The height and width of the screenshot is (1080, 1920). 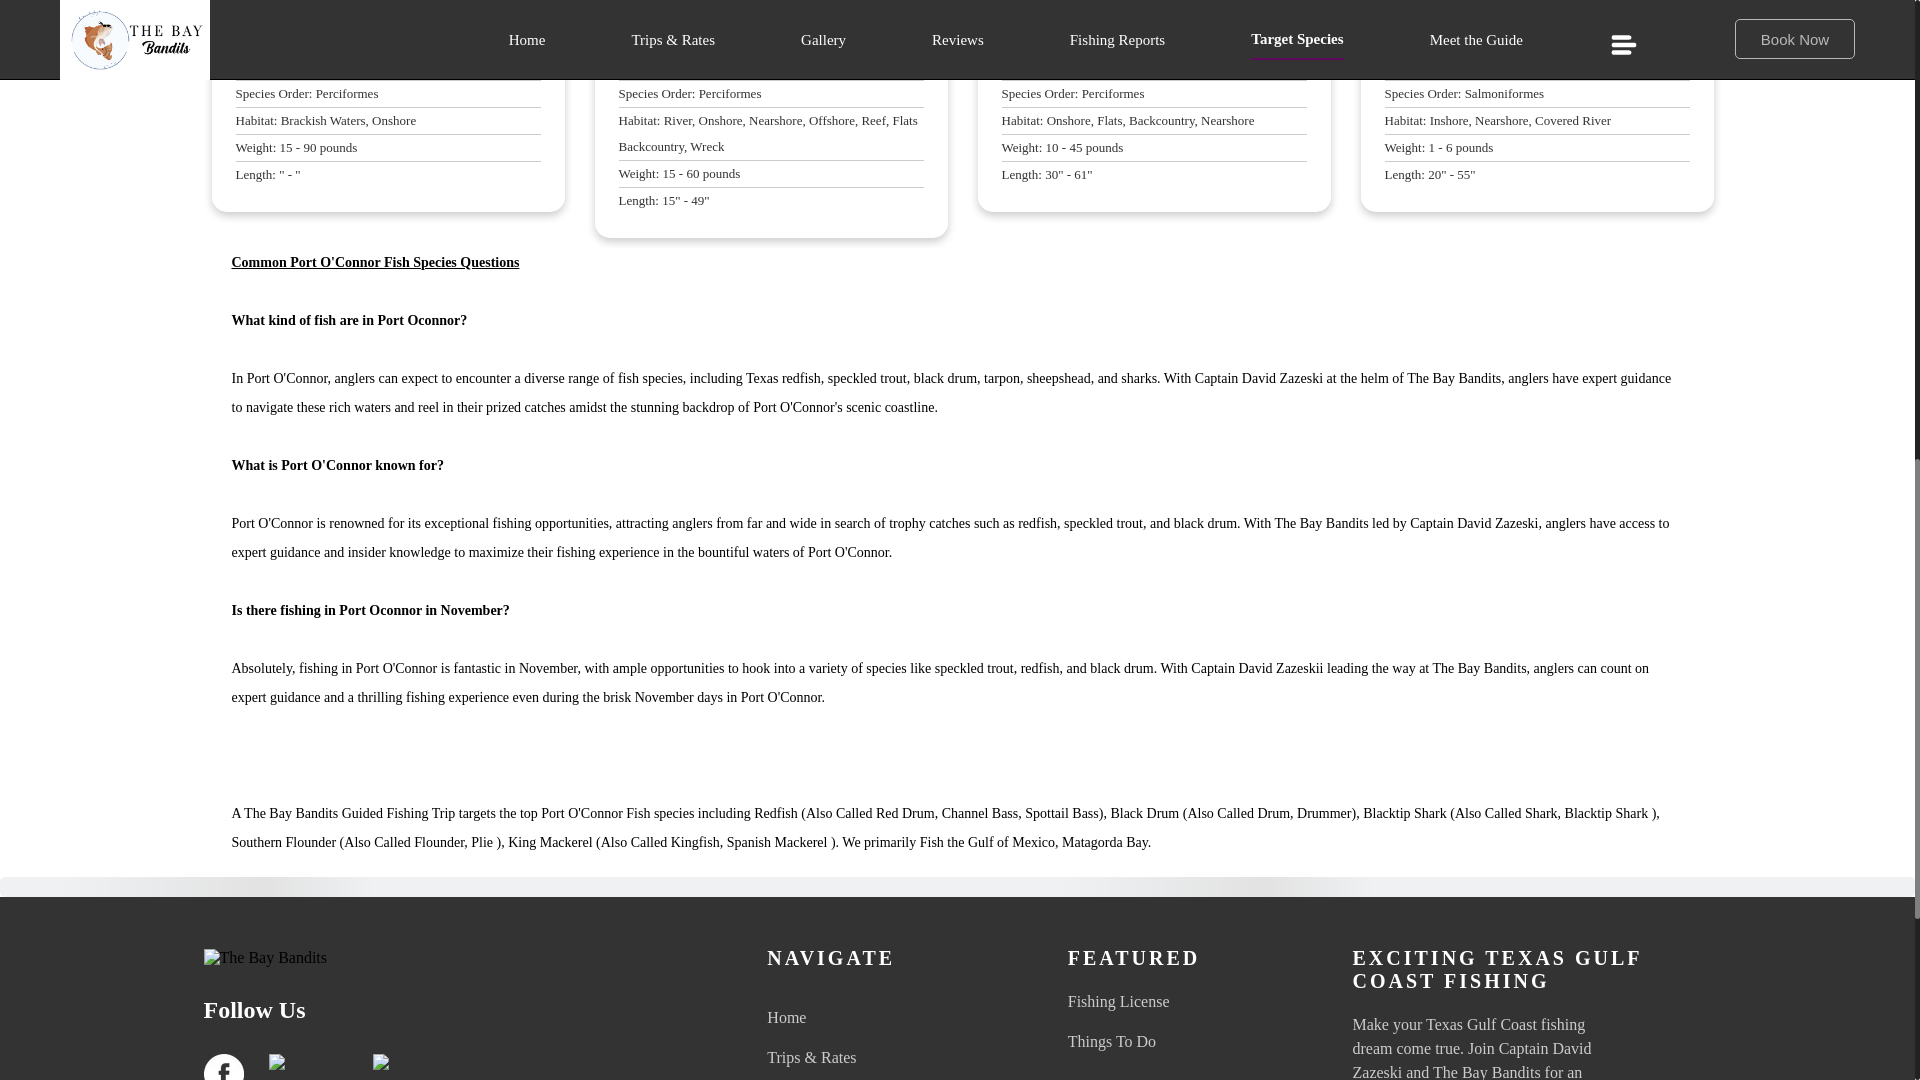 I want to click on Things To Do, so click(x=890, y=1018).